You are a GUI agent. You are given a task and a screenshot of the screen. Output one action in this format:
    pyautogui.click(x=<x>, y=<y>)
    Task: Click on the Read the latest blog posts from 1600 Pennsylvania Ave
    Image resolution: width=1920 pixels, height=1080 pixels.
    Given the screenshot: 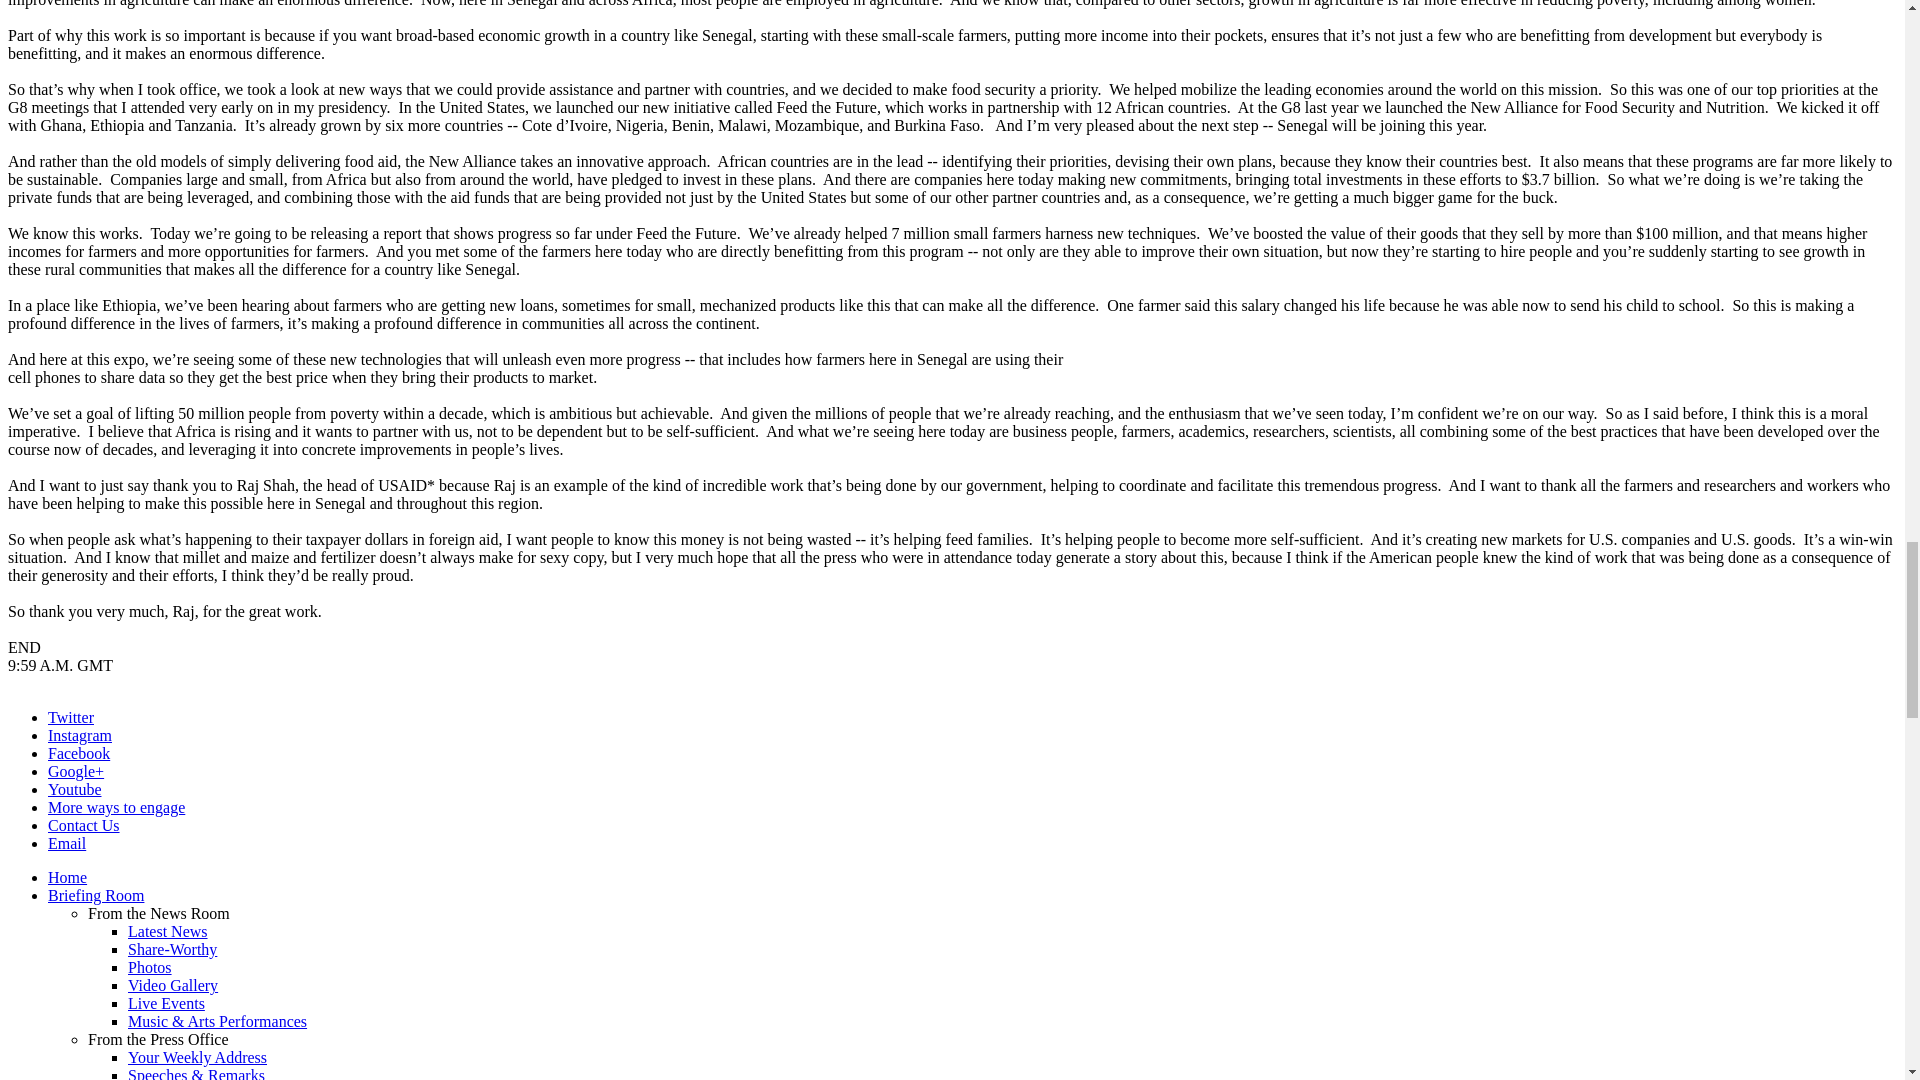 What is the action you would take?
    pyautogui.click(x=168, y=931)
    